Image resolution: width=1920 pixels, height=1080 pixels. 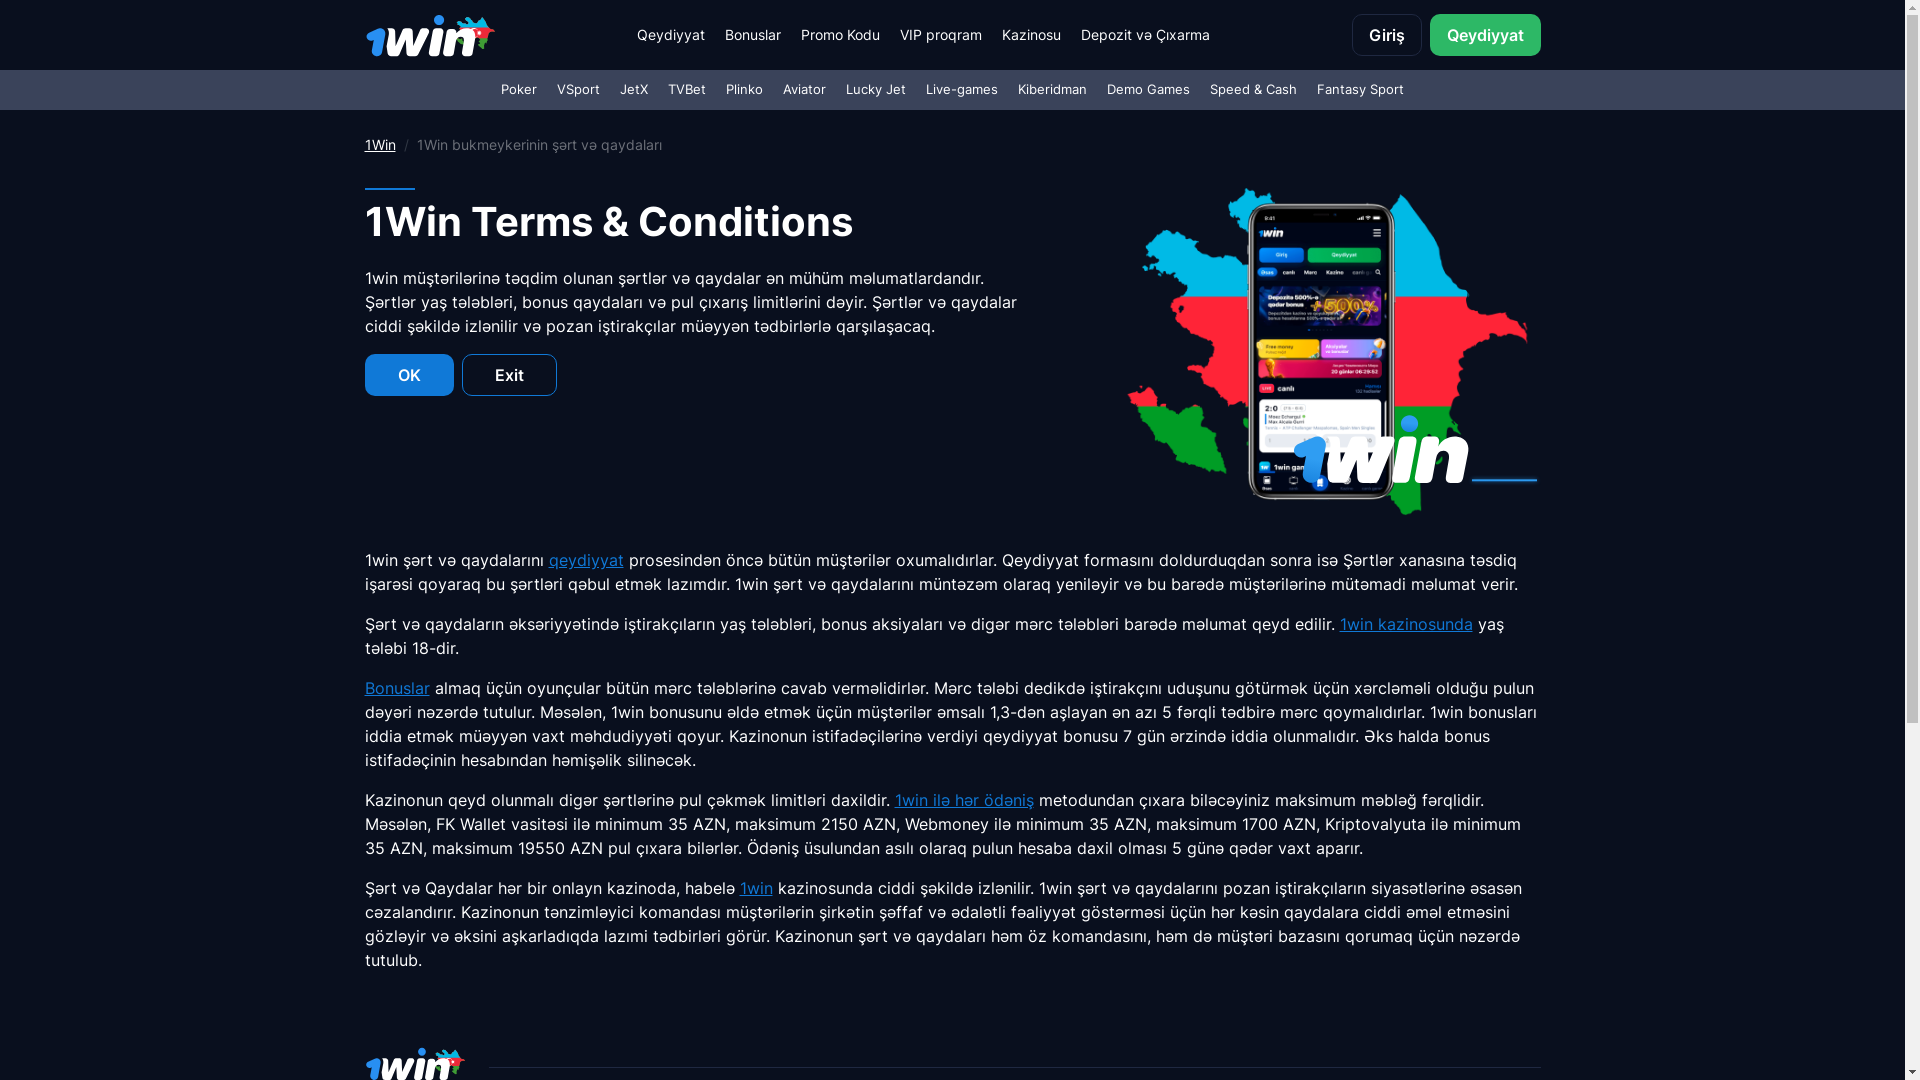 I want to click on Bonuslar, so click(x=396, y=688).